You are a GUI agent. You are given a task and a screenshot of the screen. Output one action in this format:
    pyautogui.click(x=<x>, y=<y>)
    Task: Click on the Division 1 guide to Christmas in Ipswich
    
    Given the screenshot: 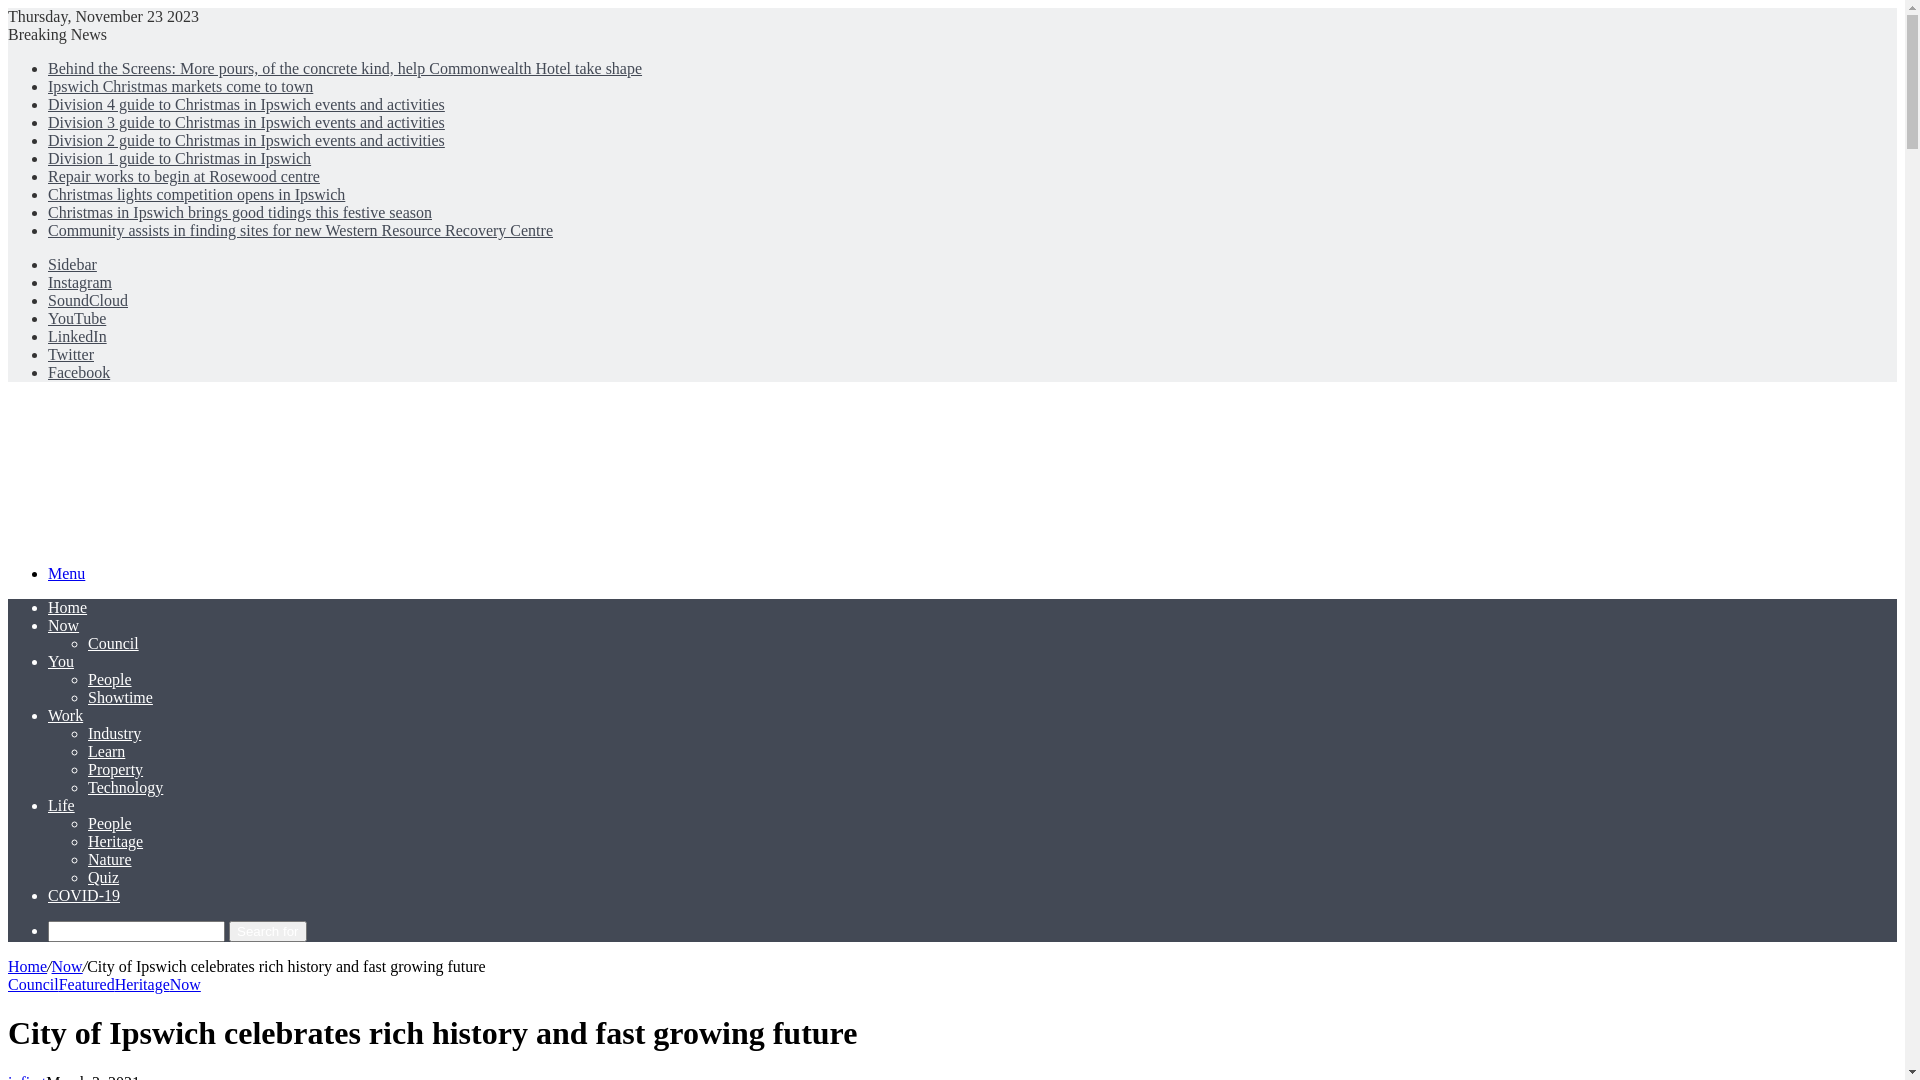 What is the action you would take?
    pyautogui.click(x=180, y=158)
    